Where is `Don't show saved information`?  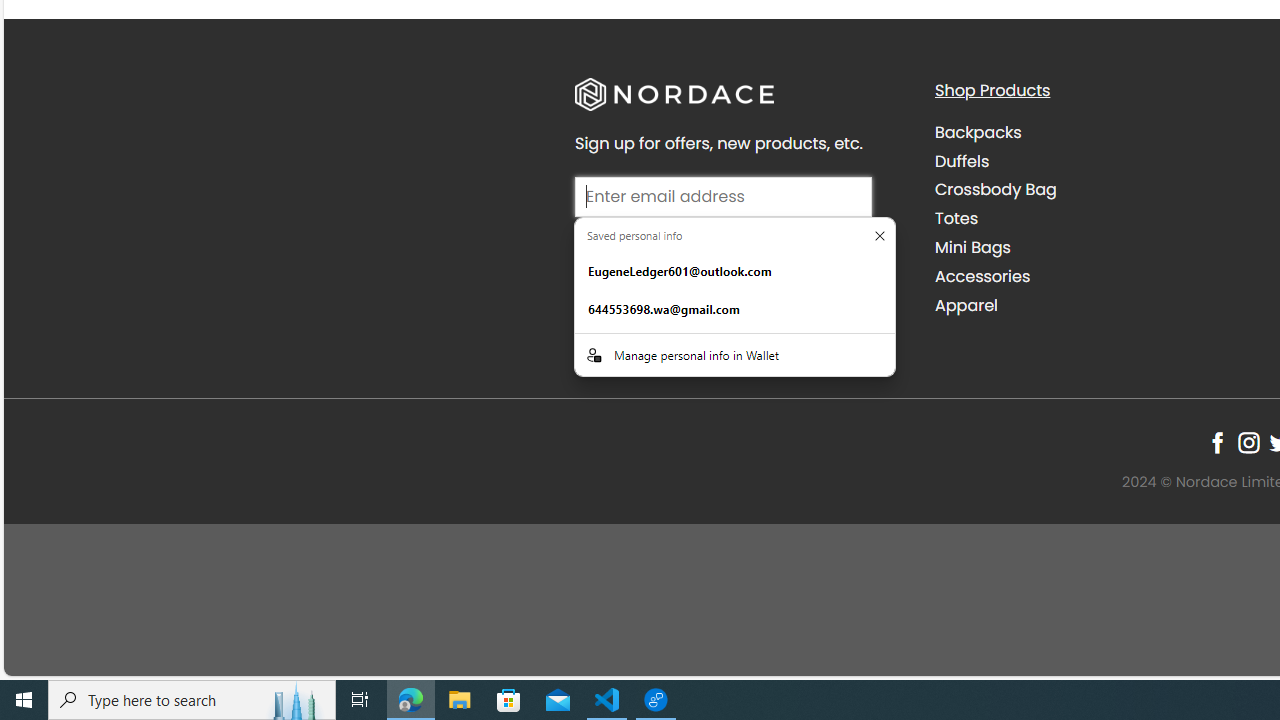 Don't show saved information is located at coordinates (880, 235).